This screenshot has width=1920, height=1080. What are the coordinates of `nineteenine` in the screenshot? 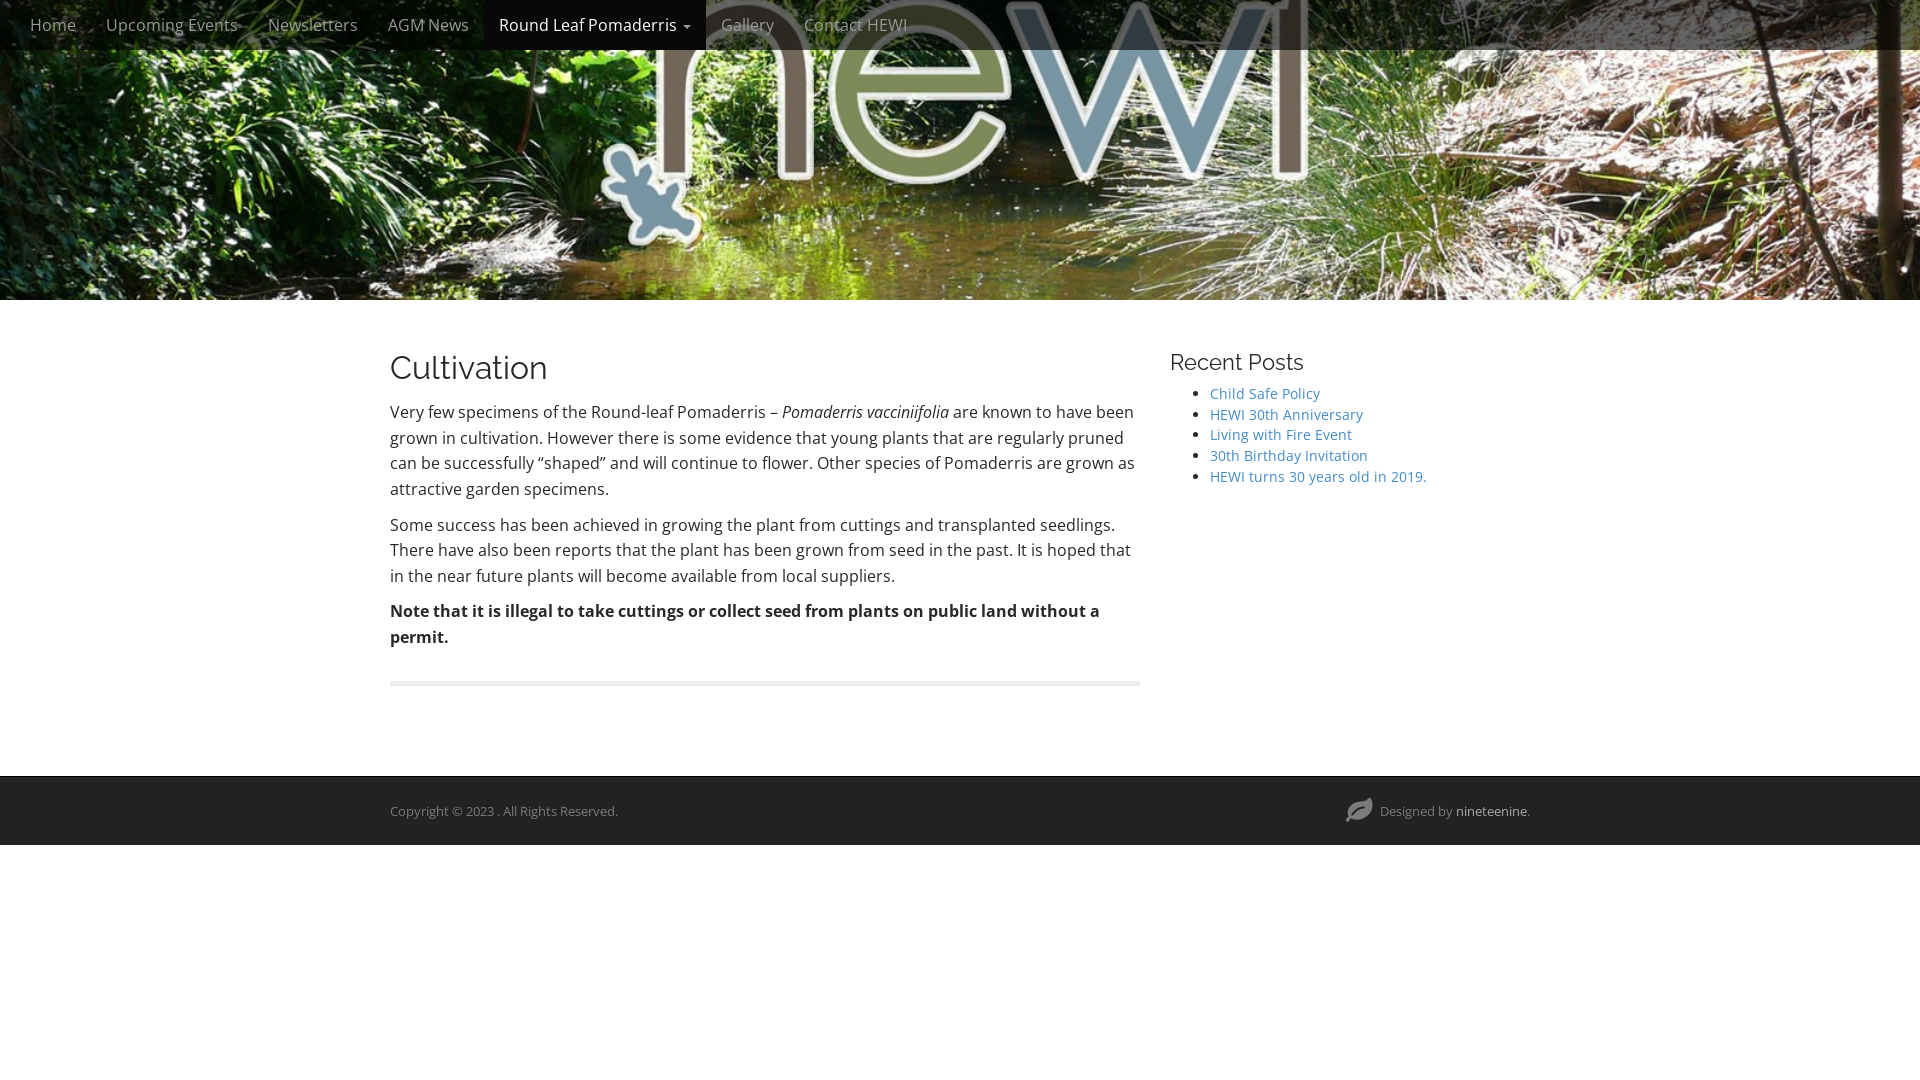 It's located at (1492, 811).